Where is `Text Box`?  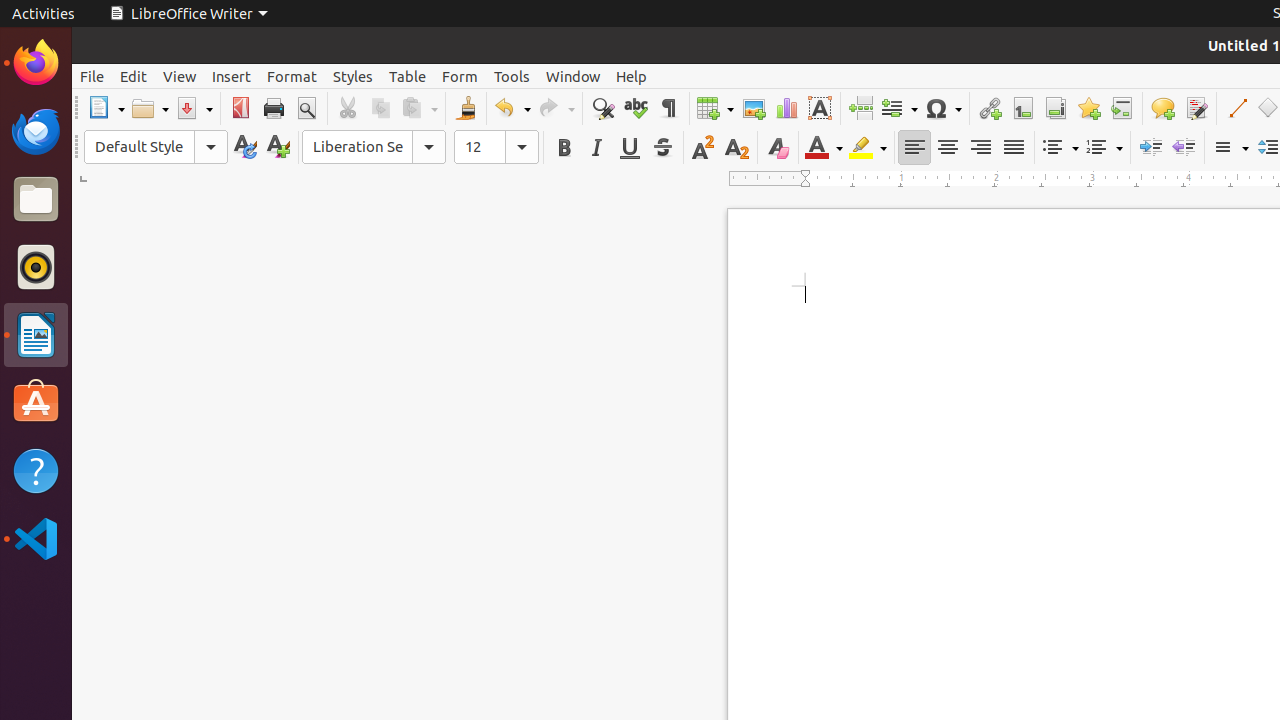 Text Box is located at coordinates (820, 108).